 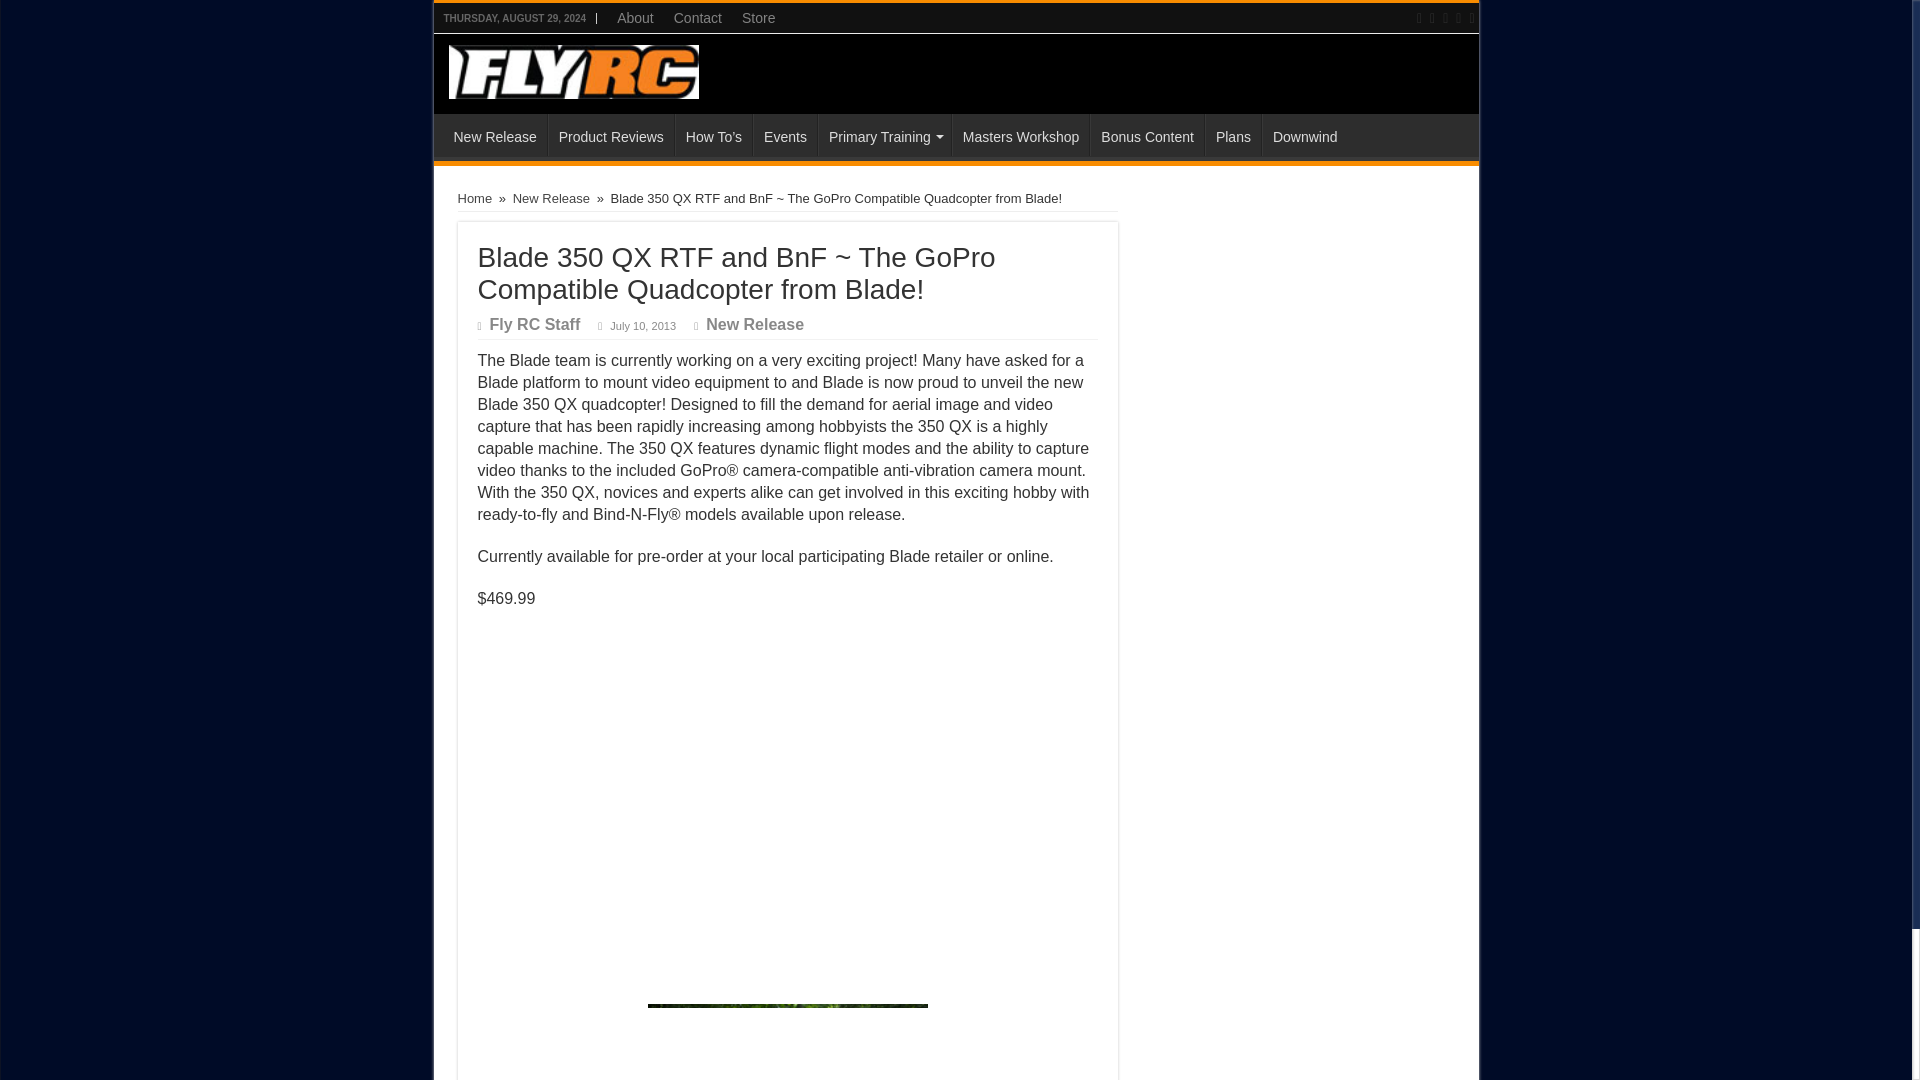 I want to click on Home, so click(x=476, y=198).